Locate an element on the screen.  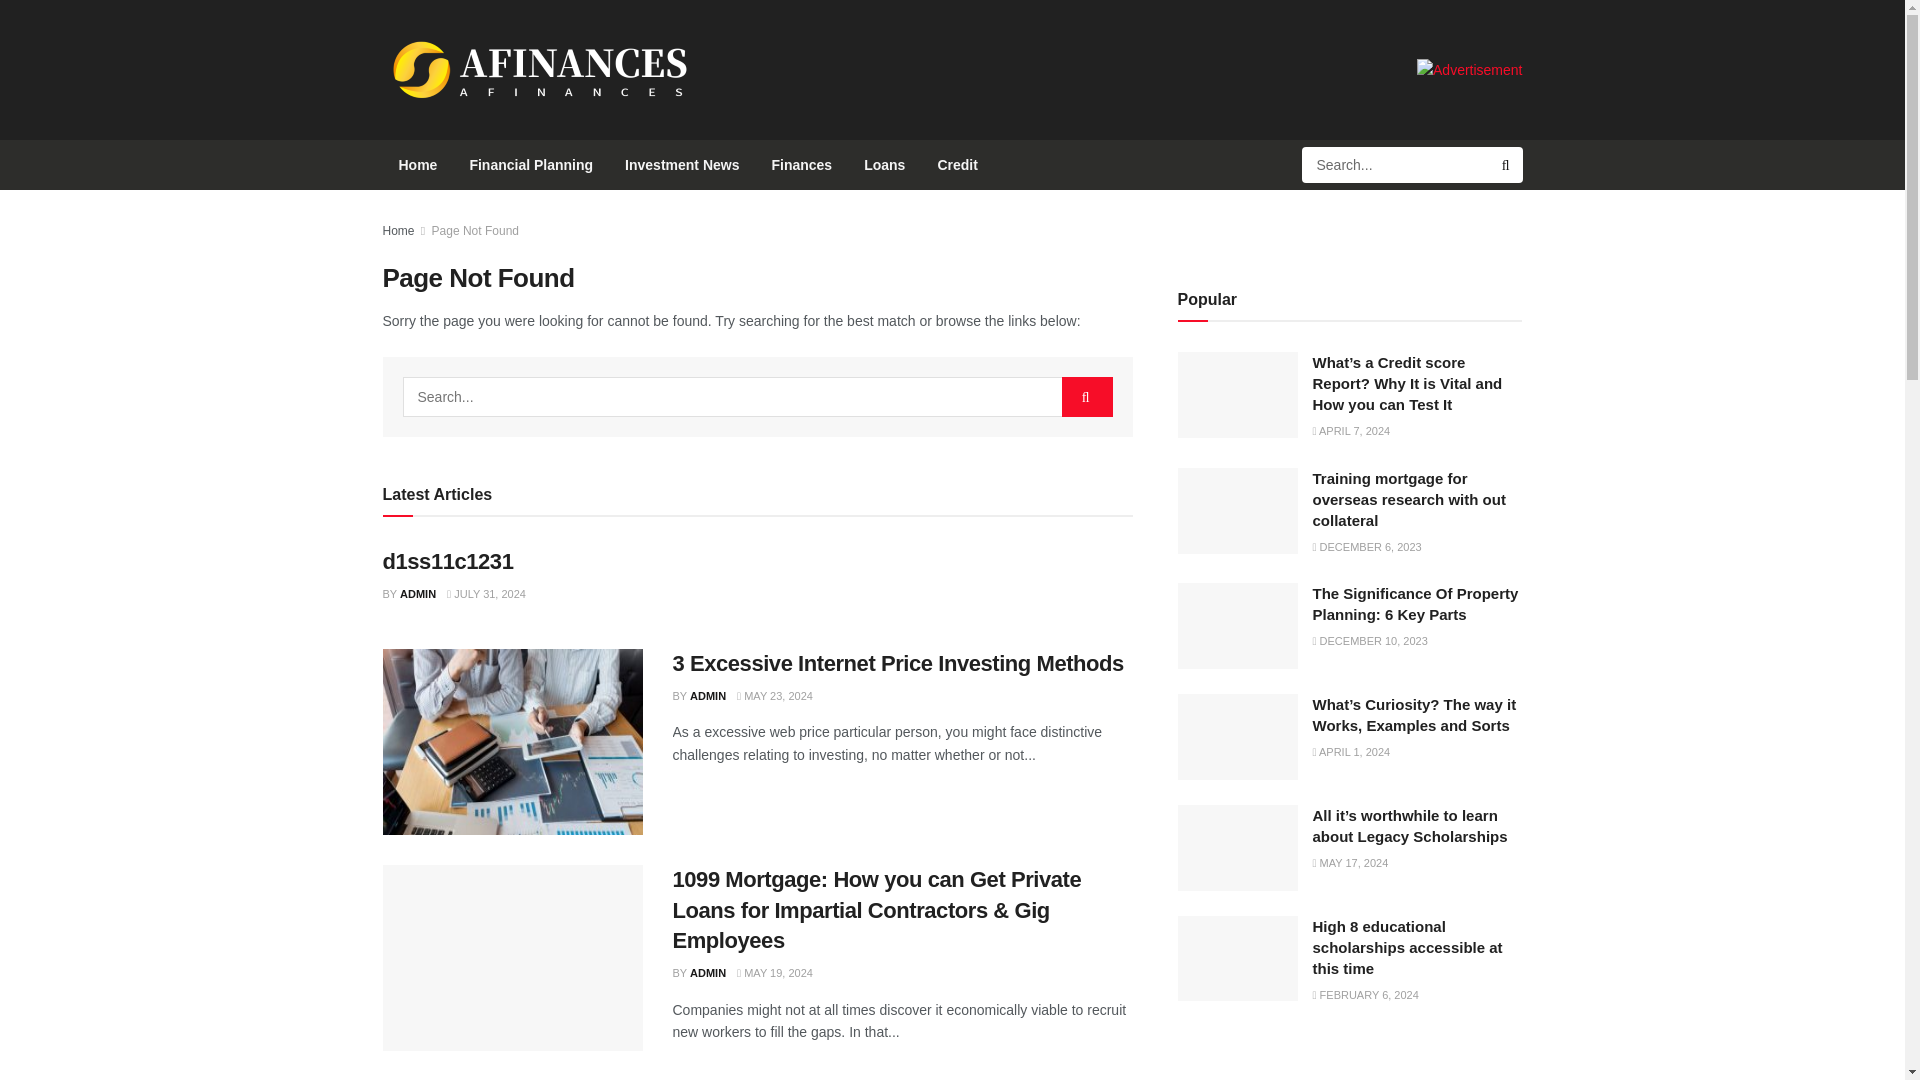
Credit is located at coordinates (956, 165).